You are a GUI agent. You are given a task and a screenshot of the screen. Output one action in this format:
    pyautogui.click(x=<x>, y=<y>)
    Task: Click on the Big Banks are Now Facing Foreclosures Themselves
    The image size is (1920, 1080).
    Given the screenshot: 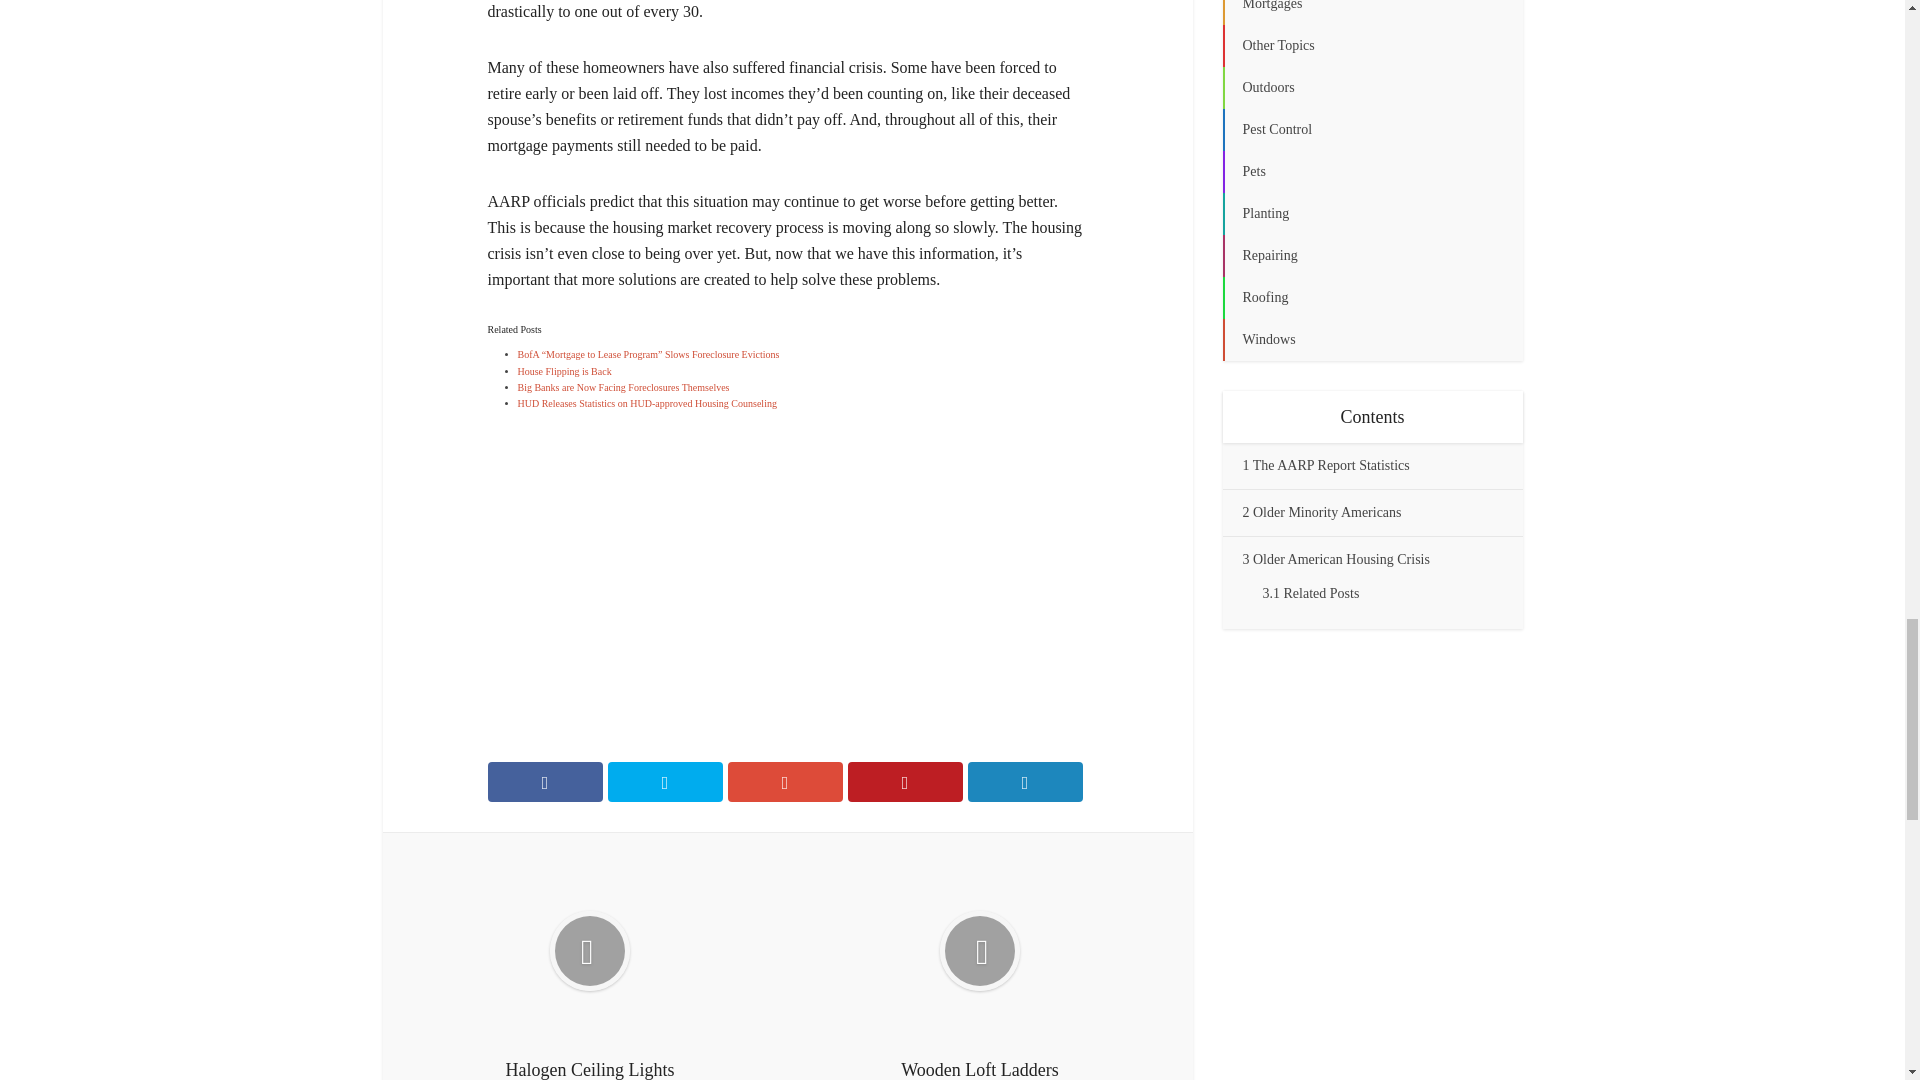 What is the action you would take?
    pyautogui.click(x=624, y=388)
    